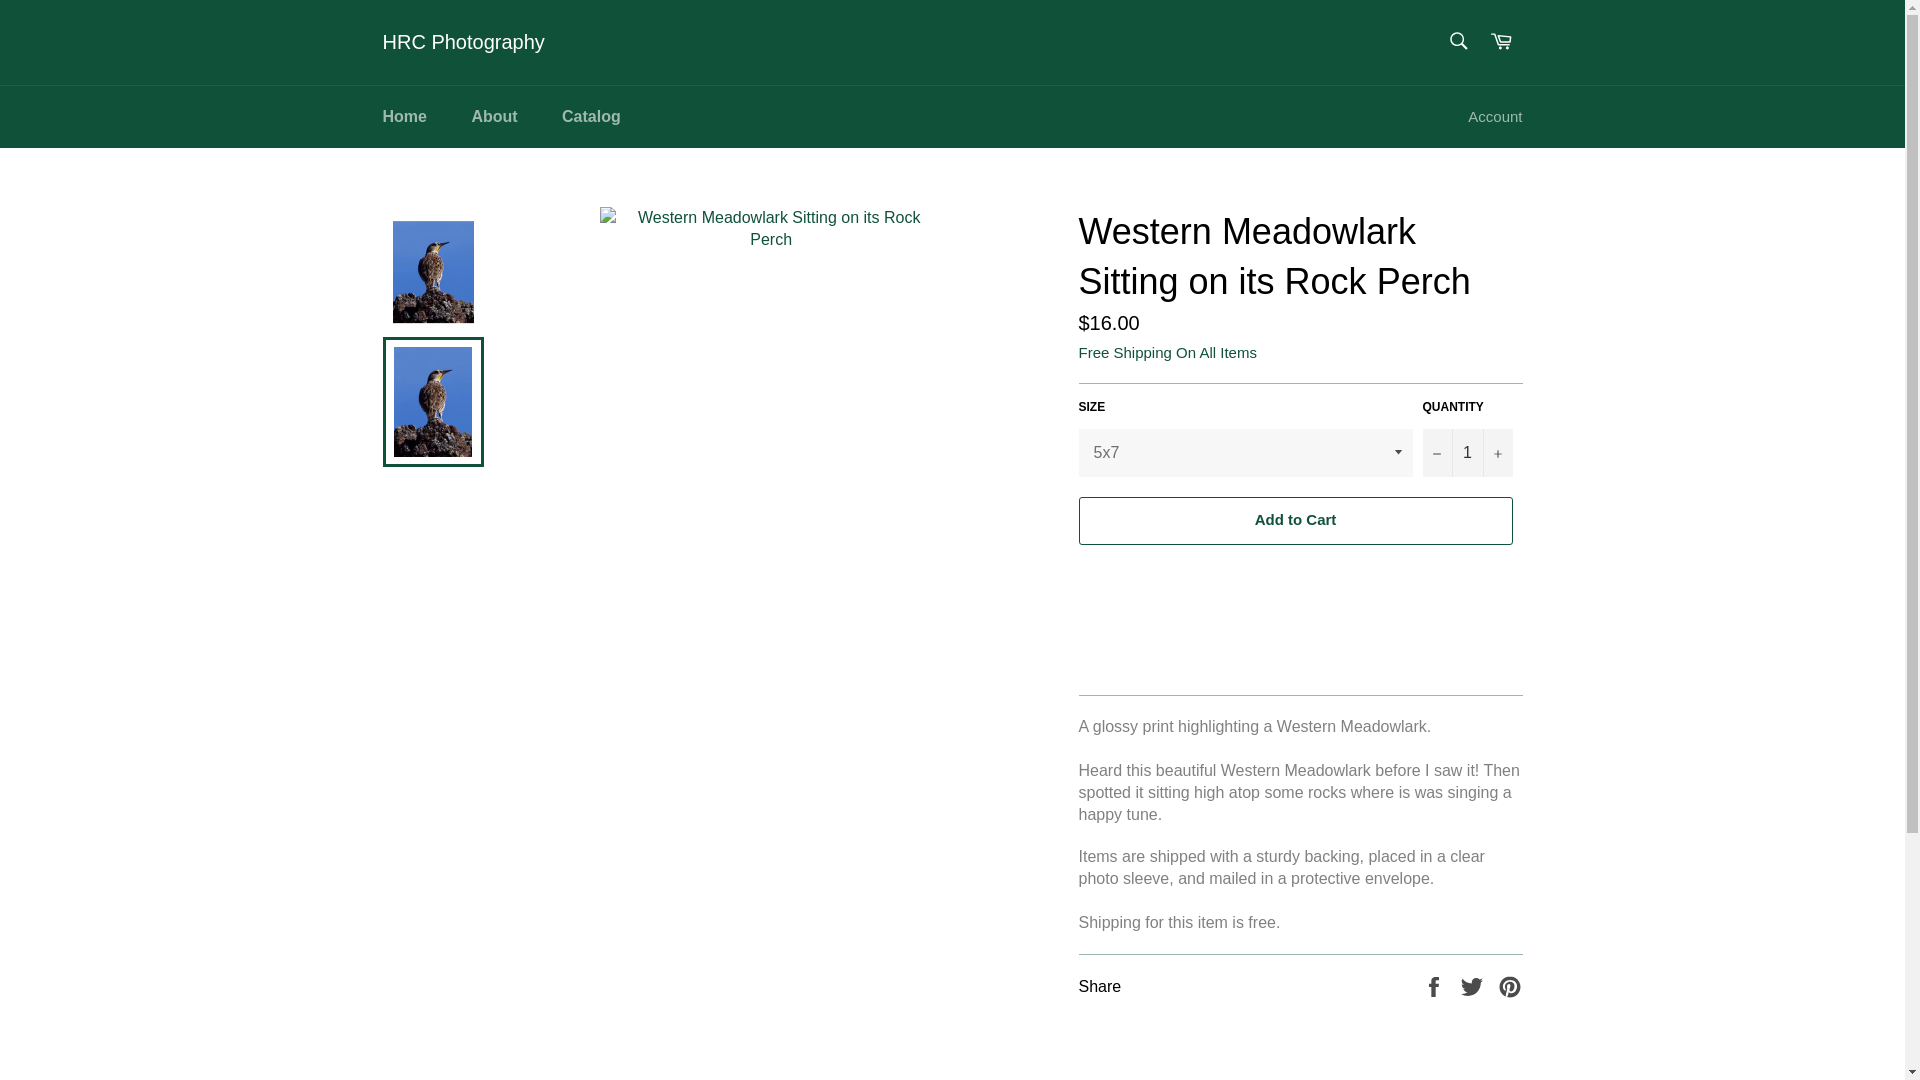 This screenshot has width=1920, height=1080. What do you see at coordinates (1457, 40) in the screenshot?
I see `Search` at bounding box center [1457, 40].